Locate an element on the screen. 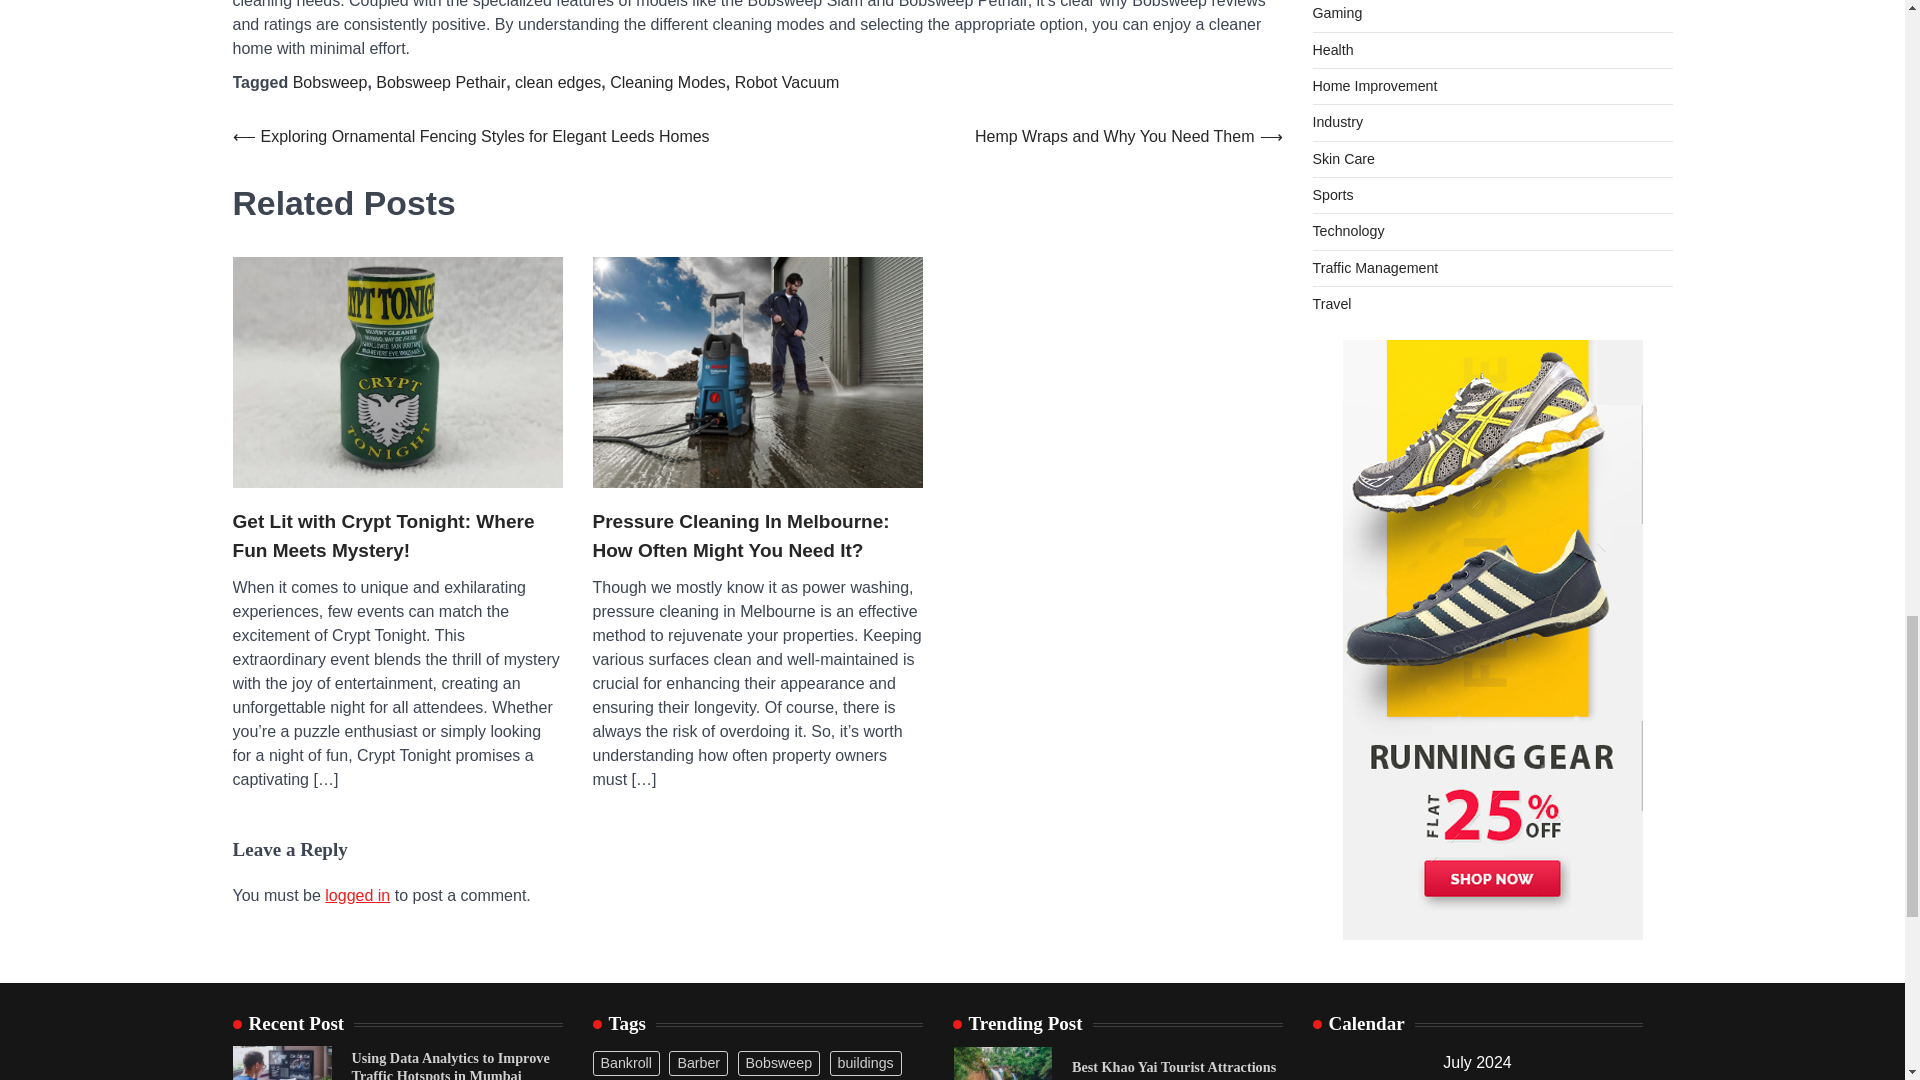  Sunday is located at coordinates (1618, 1078).